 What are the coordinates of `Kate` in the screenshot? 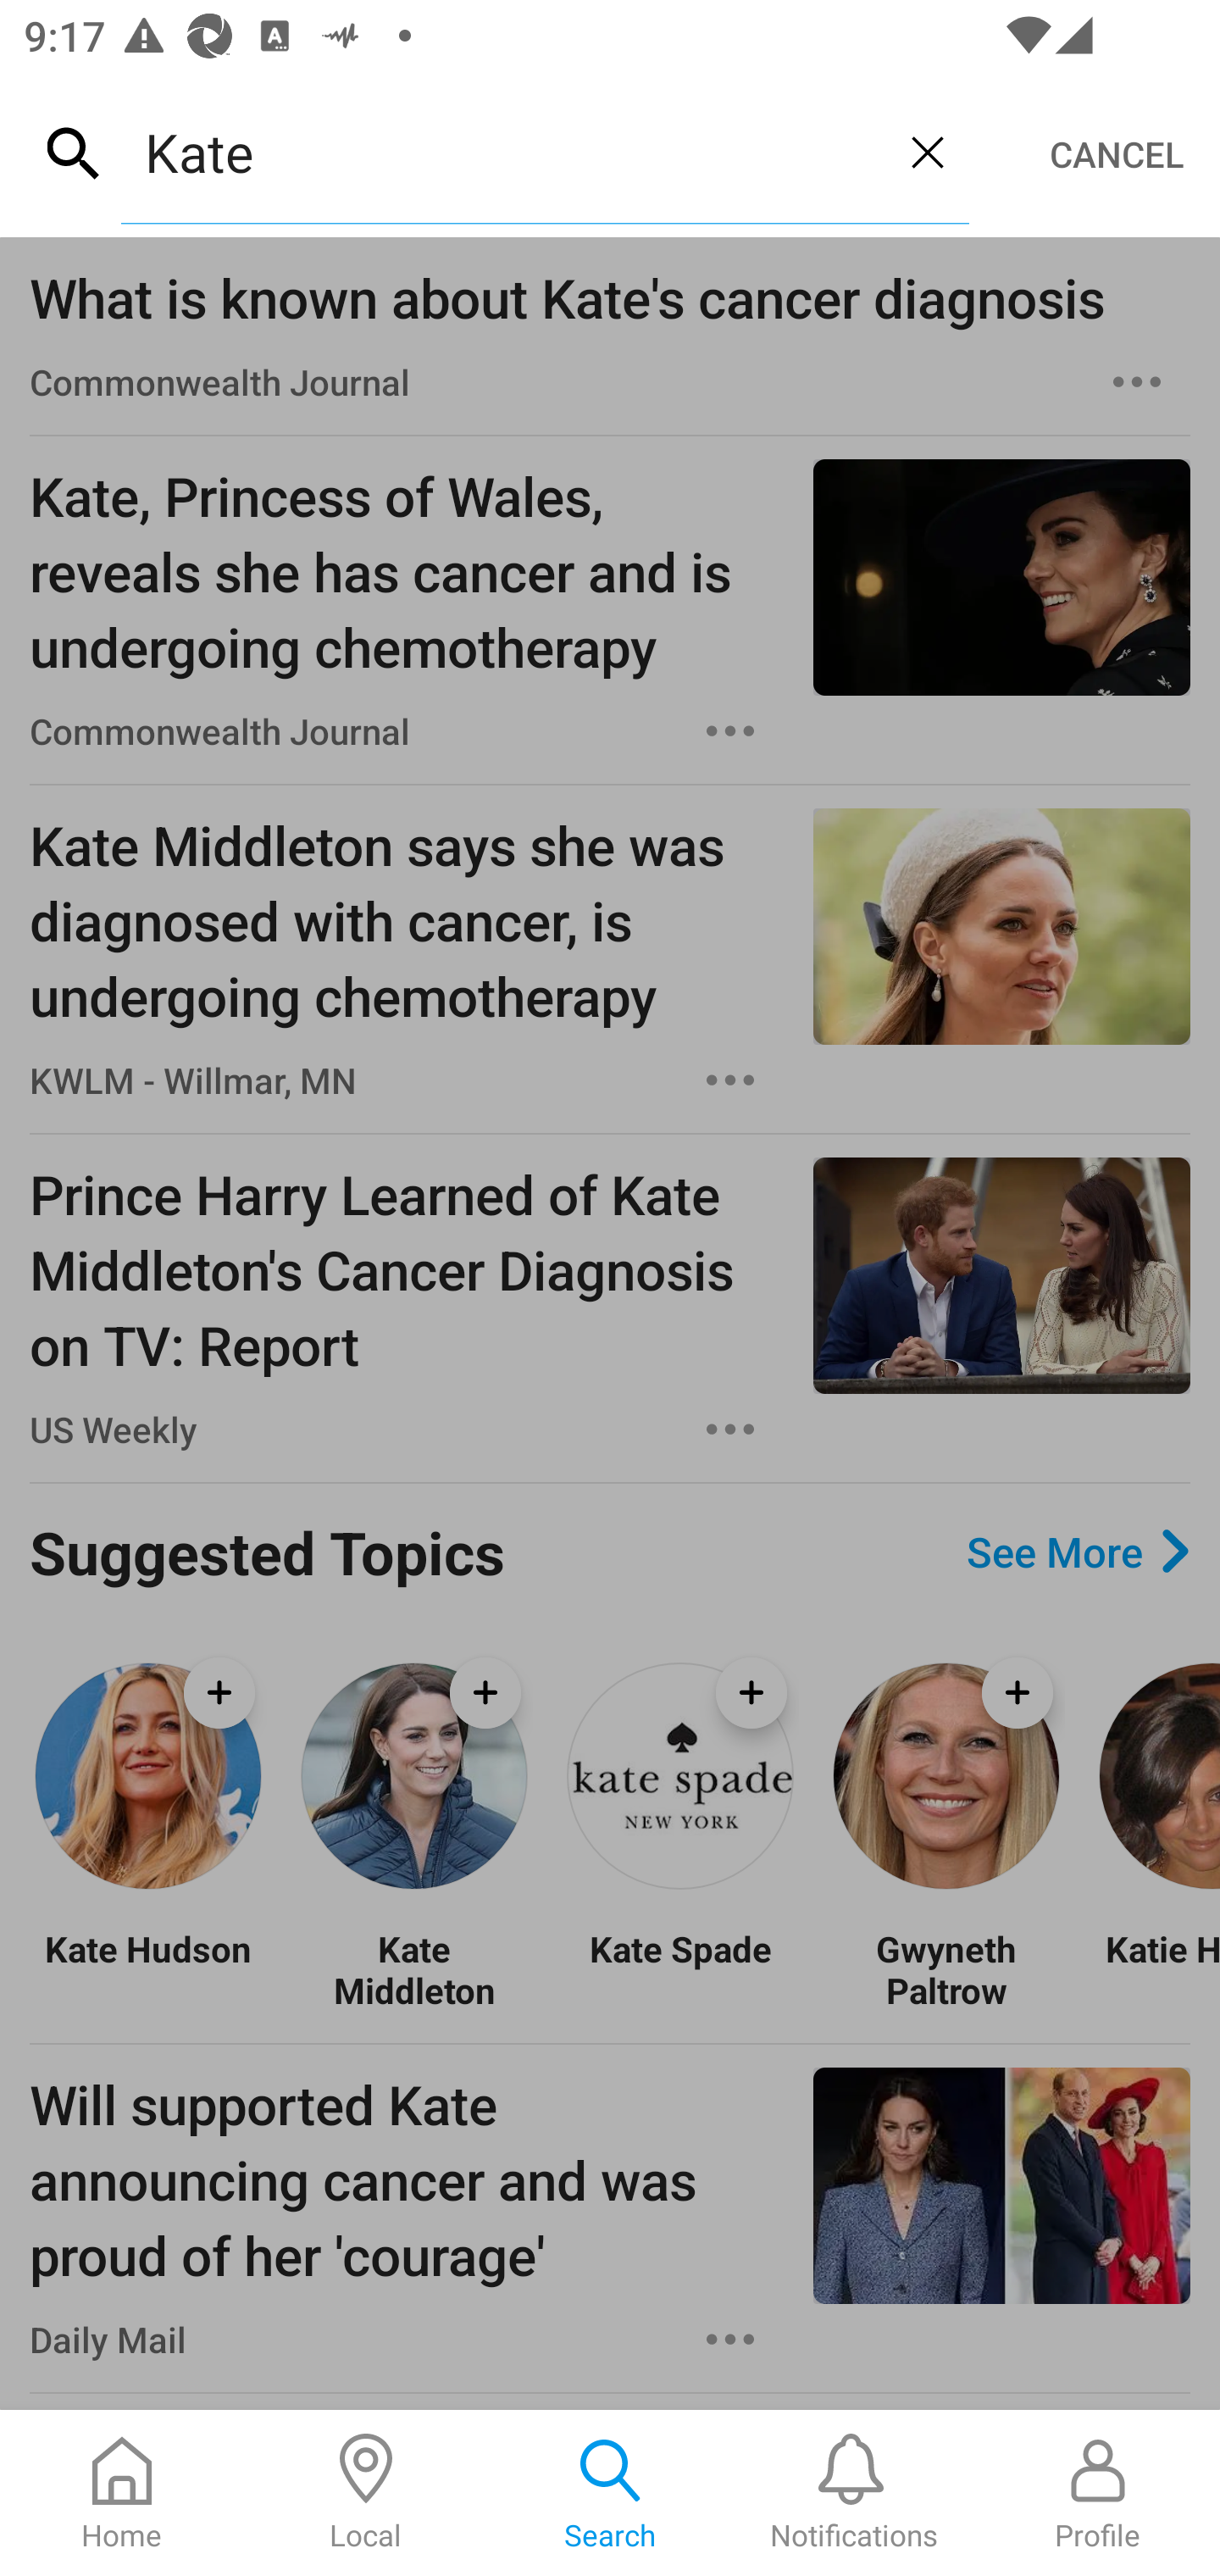 It's located at (503, 152).